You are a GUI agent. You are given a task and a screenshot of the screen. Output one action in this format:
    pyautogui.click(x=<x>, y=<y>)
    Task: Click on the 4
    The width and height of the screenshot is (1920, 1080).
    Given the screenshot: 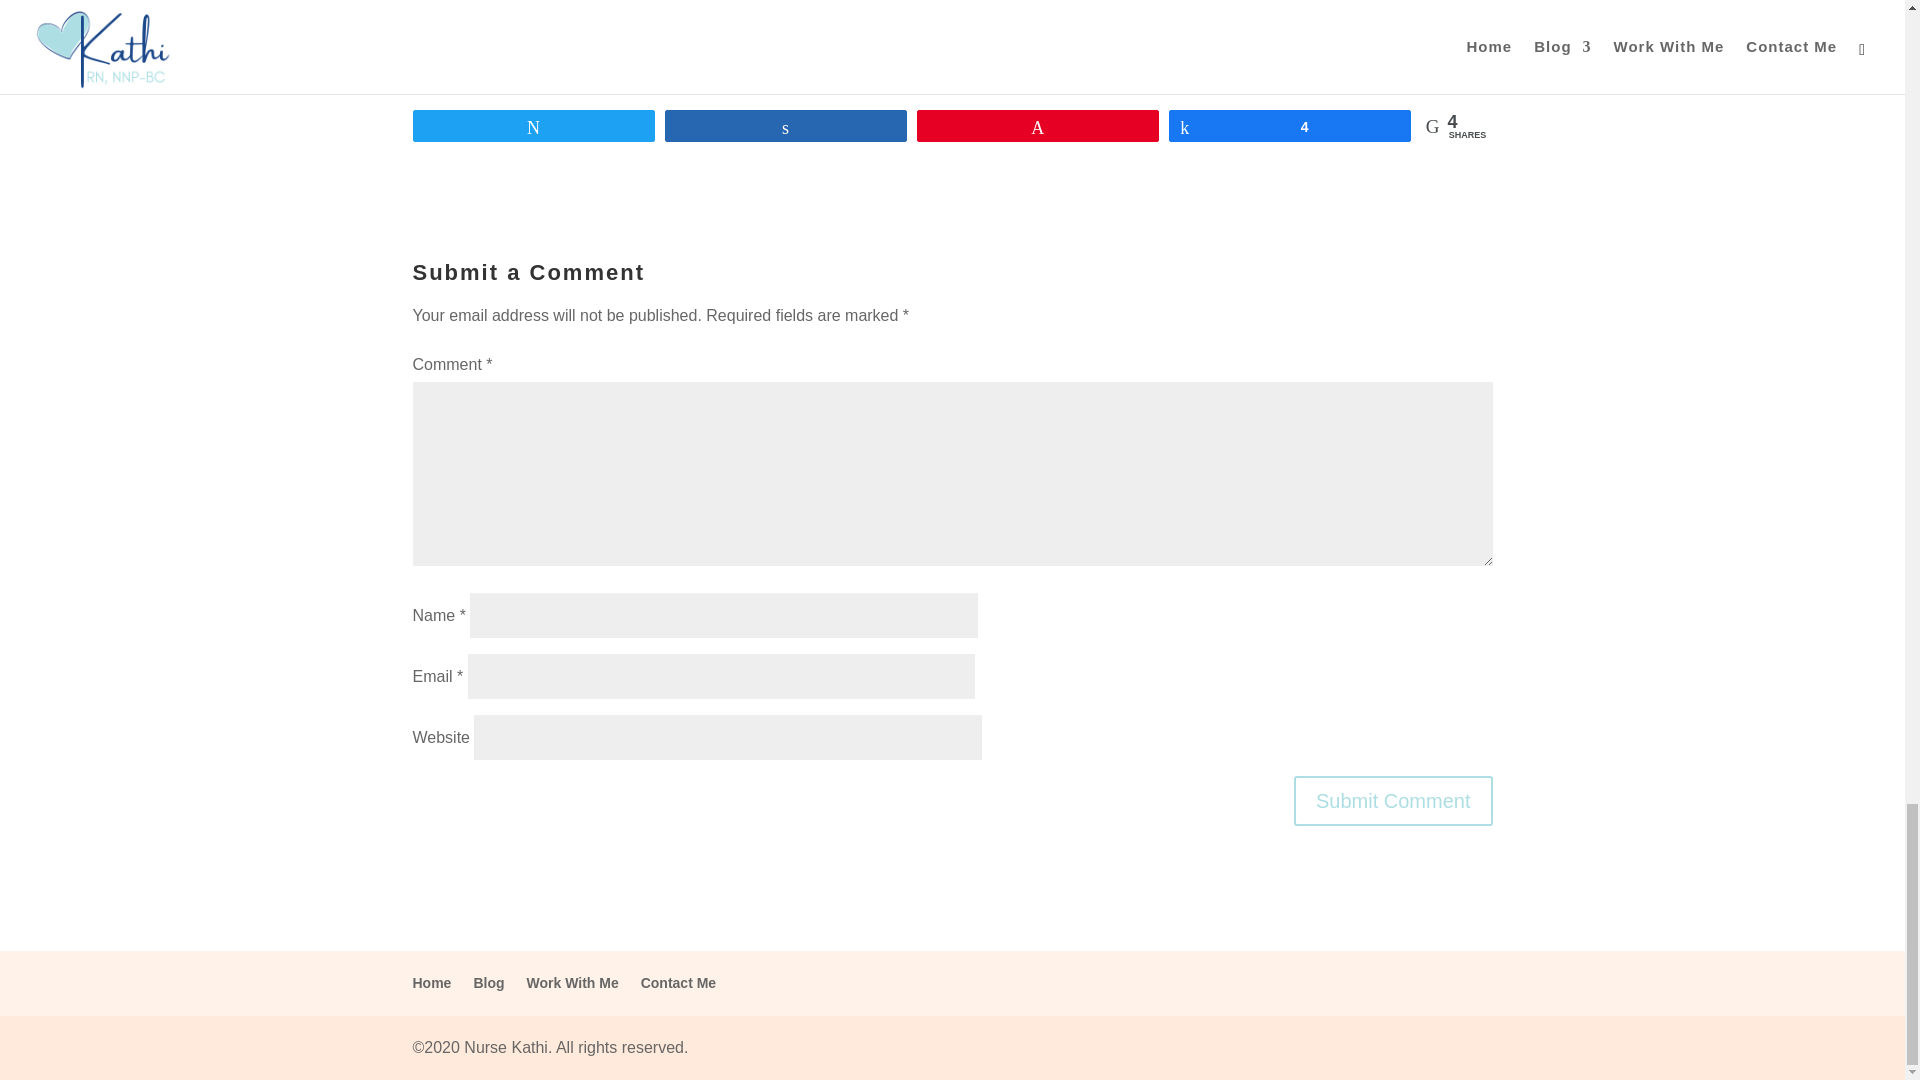 What is the action you would take?
    pyautogui.click(x=1289, y=126)
    